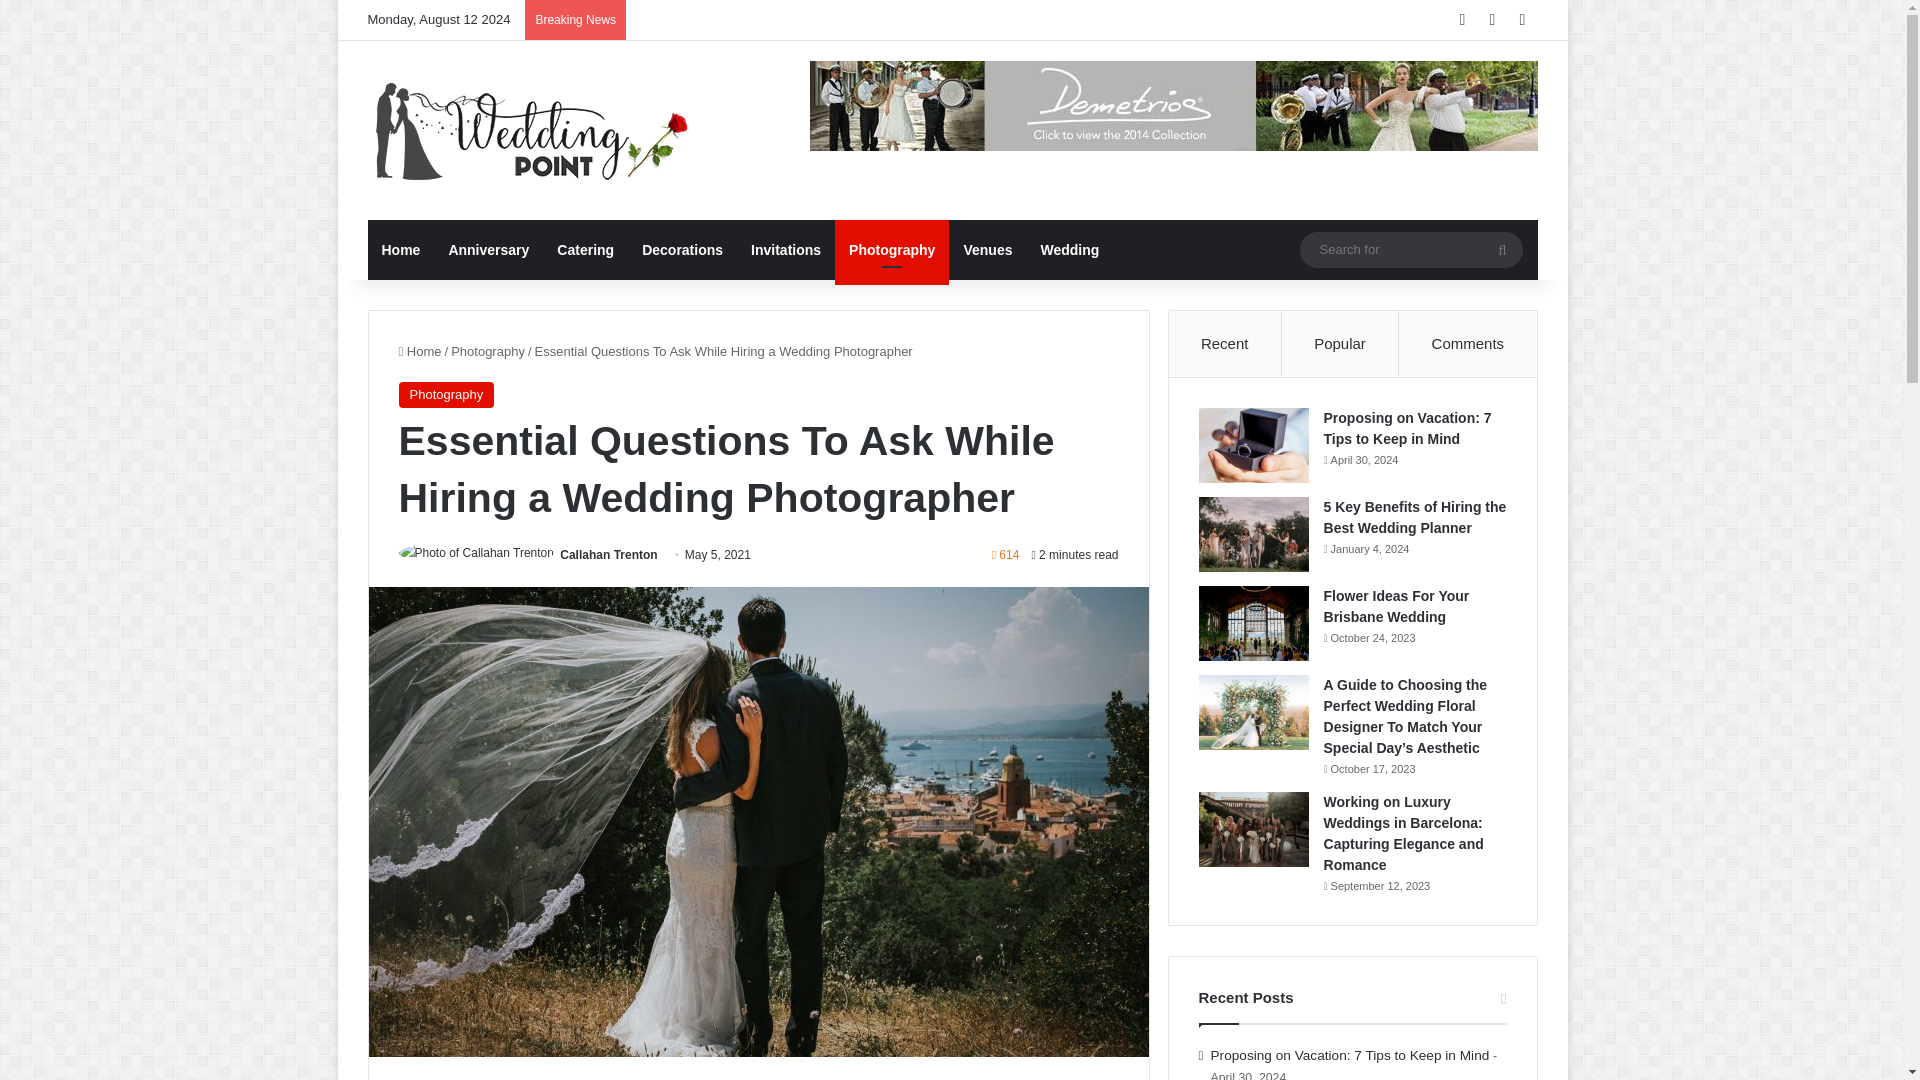 The height and width of the screenshot is (1080, 1920). I want to click on Photography, so click(488, 351).